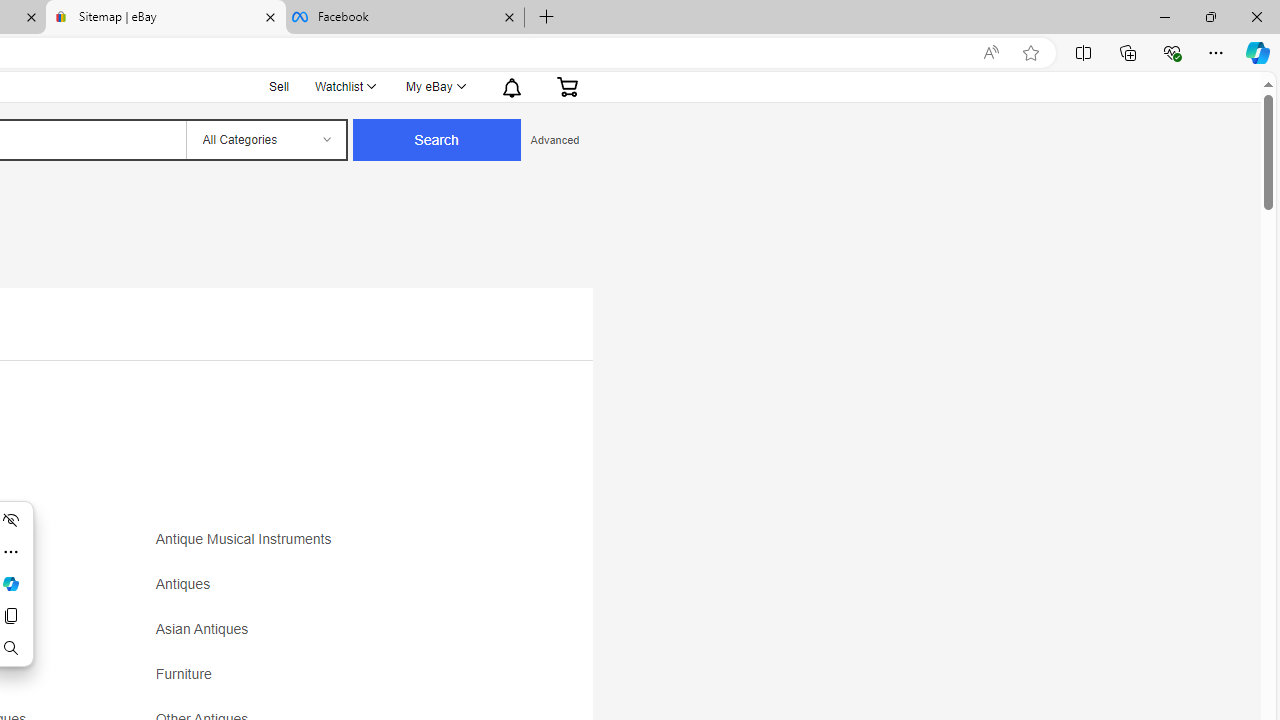 The height and width of the screenshot is (720, 1280). What do you see at coordinates (166, 18) in the screenshot?
I see `Sitemap | eBay` at bounding box center [166, 18].